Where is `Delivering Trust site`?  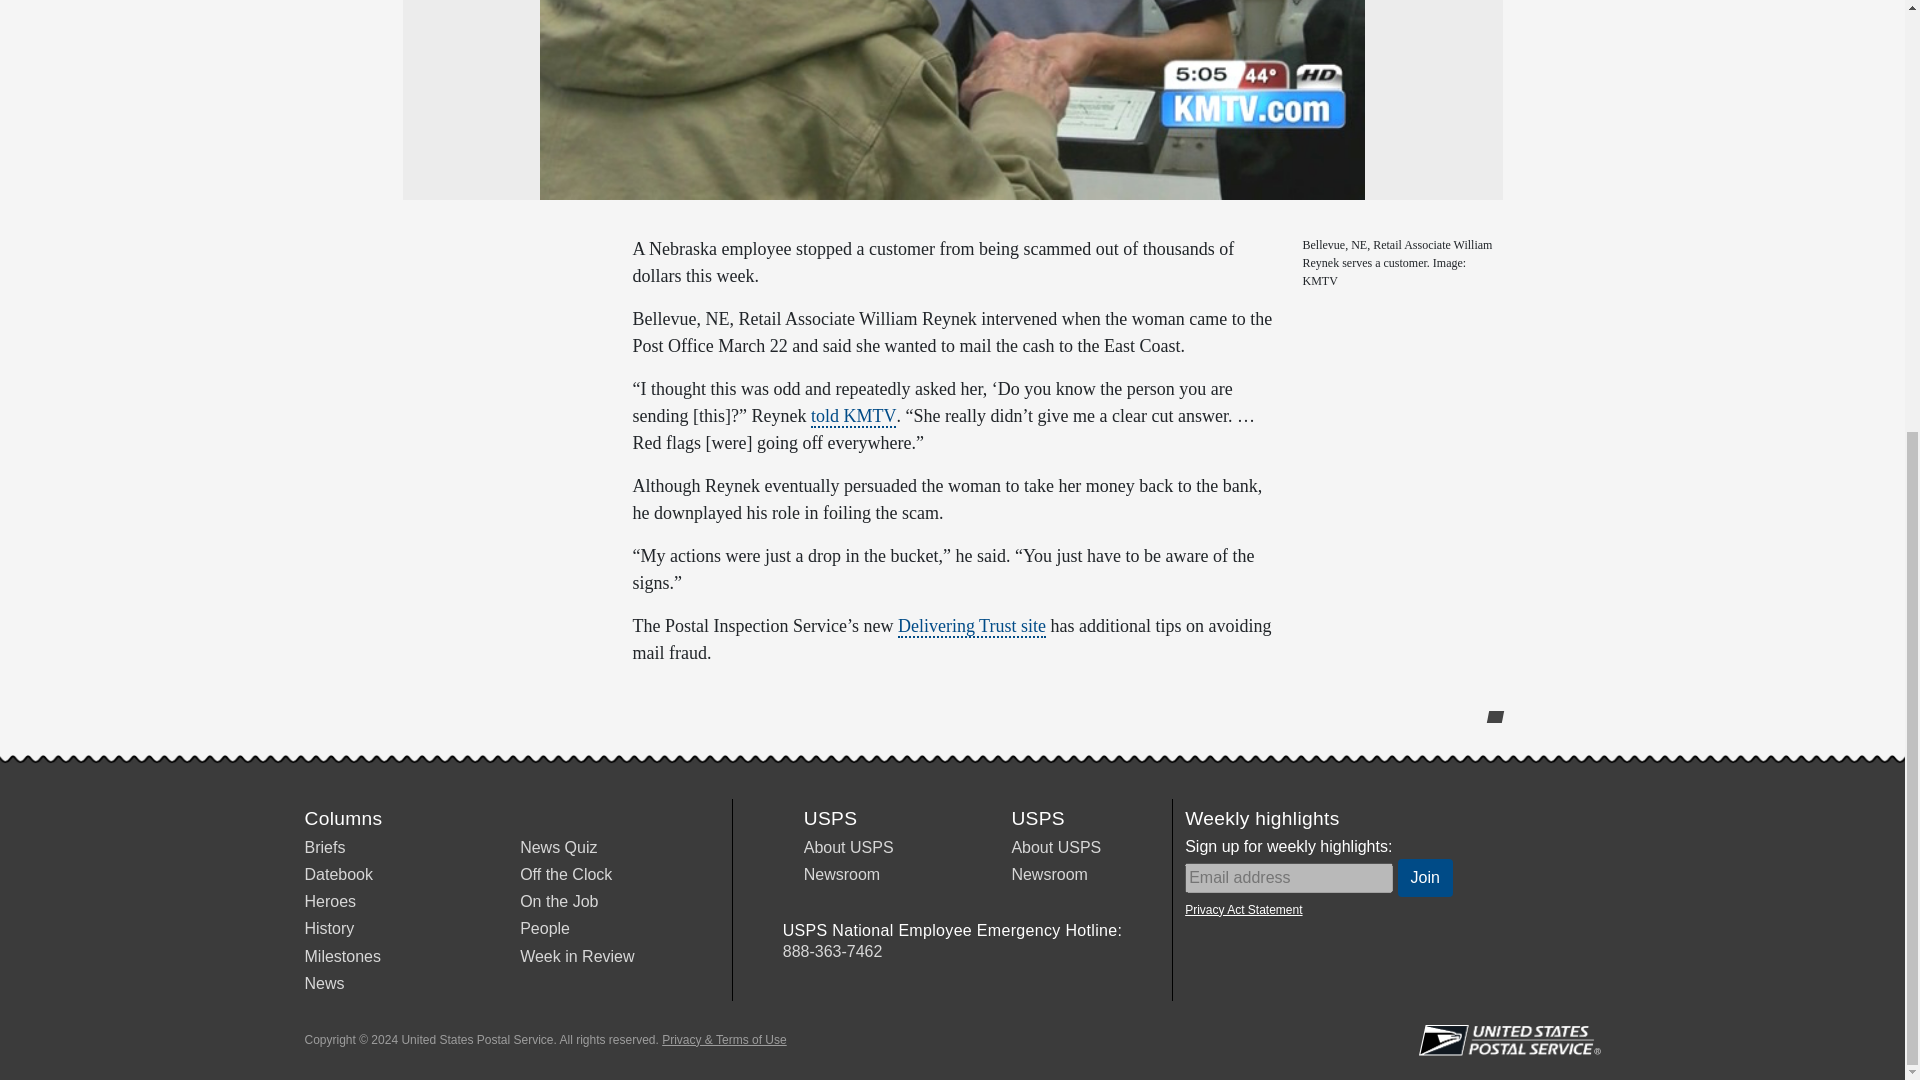
Delivering Trust site is located at coordinates (972, 626).